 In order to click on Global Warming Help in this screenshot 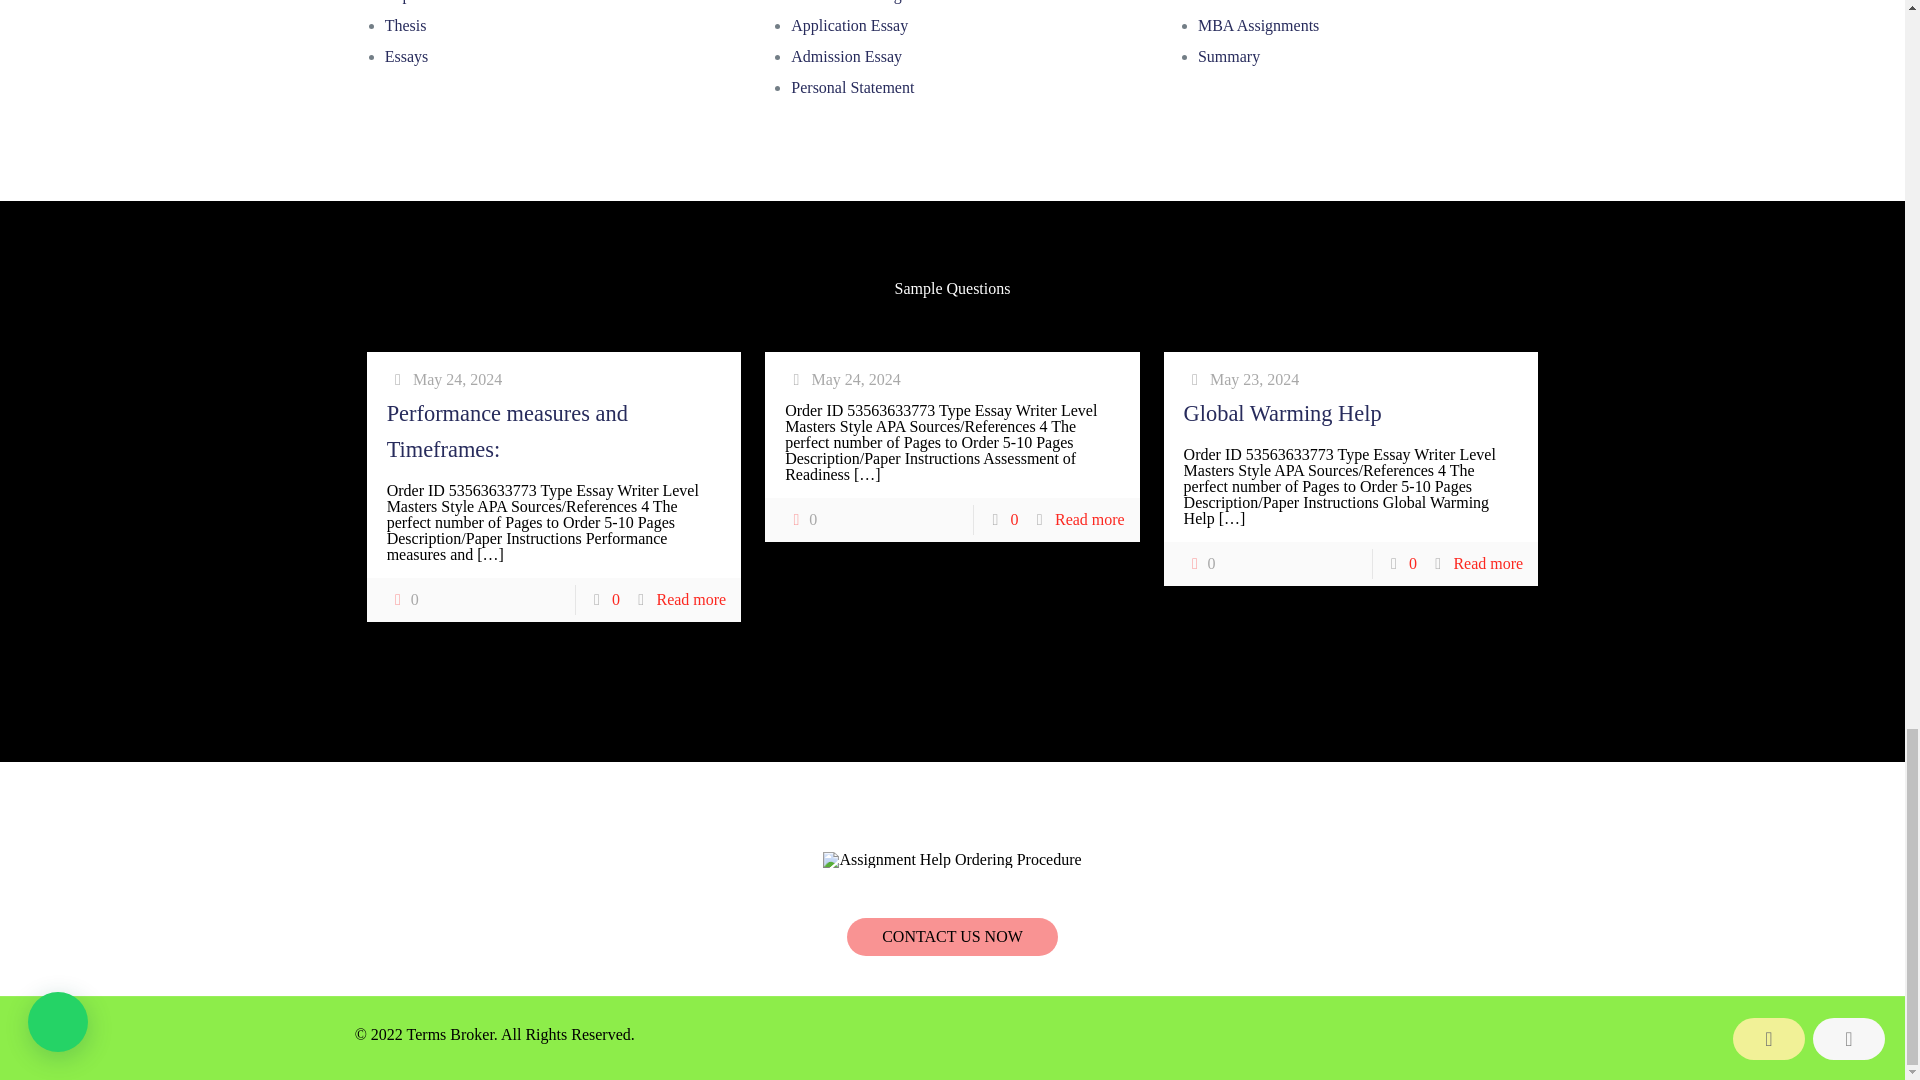, I will do `click(1283, 412)`.